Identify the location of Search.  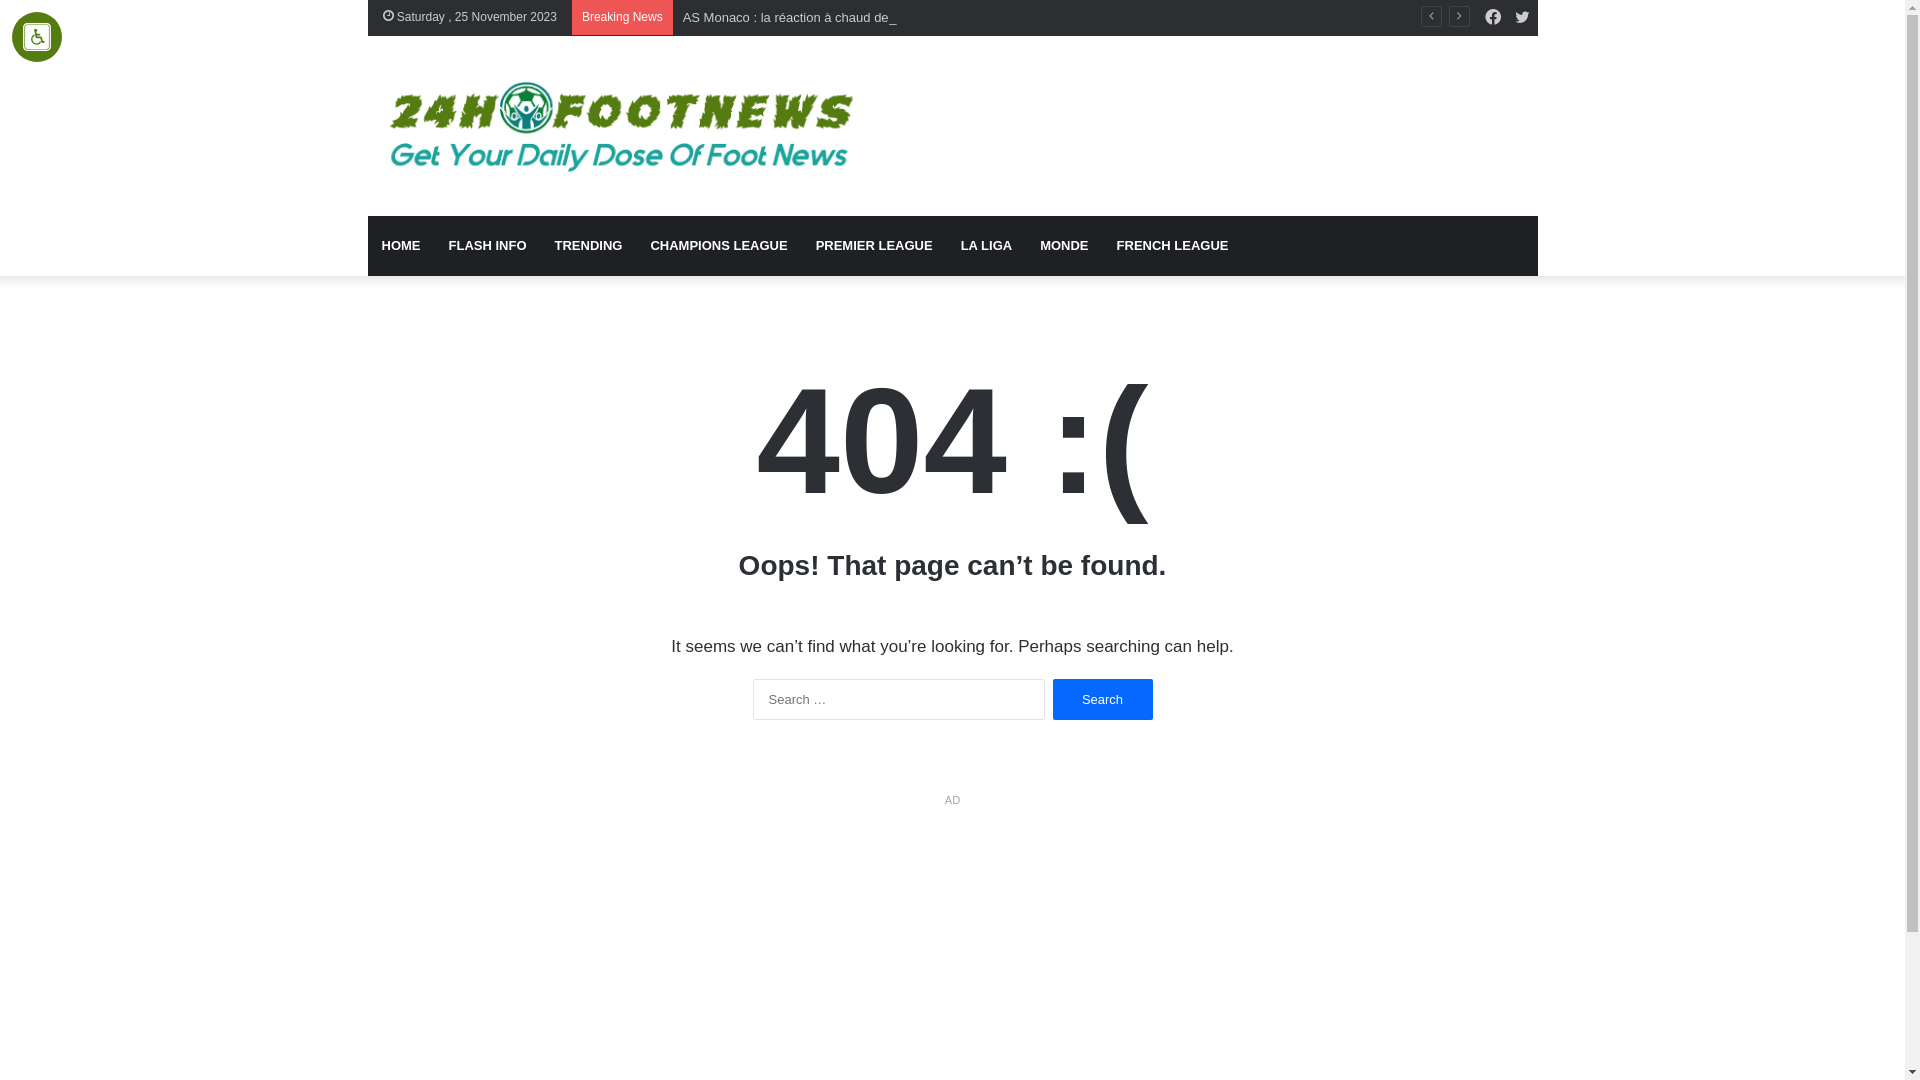
(1102, 700).